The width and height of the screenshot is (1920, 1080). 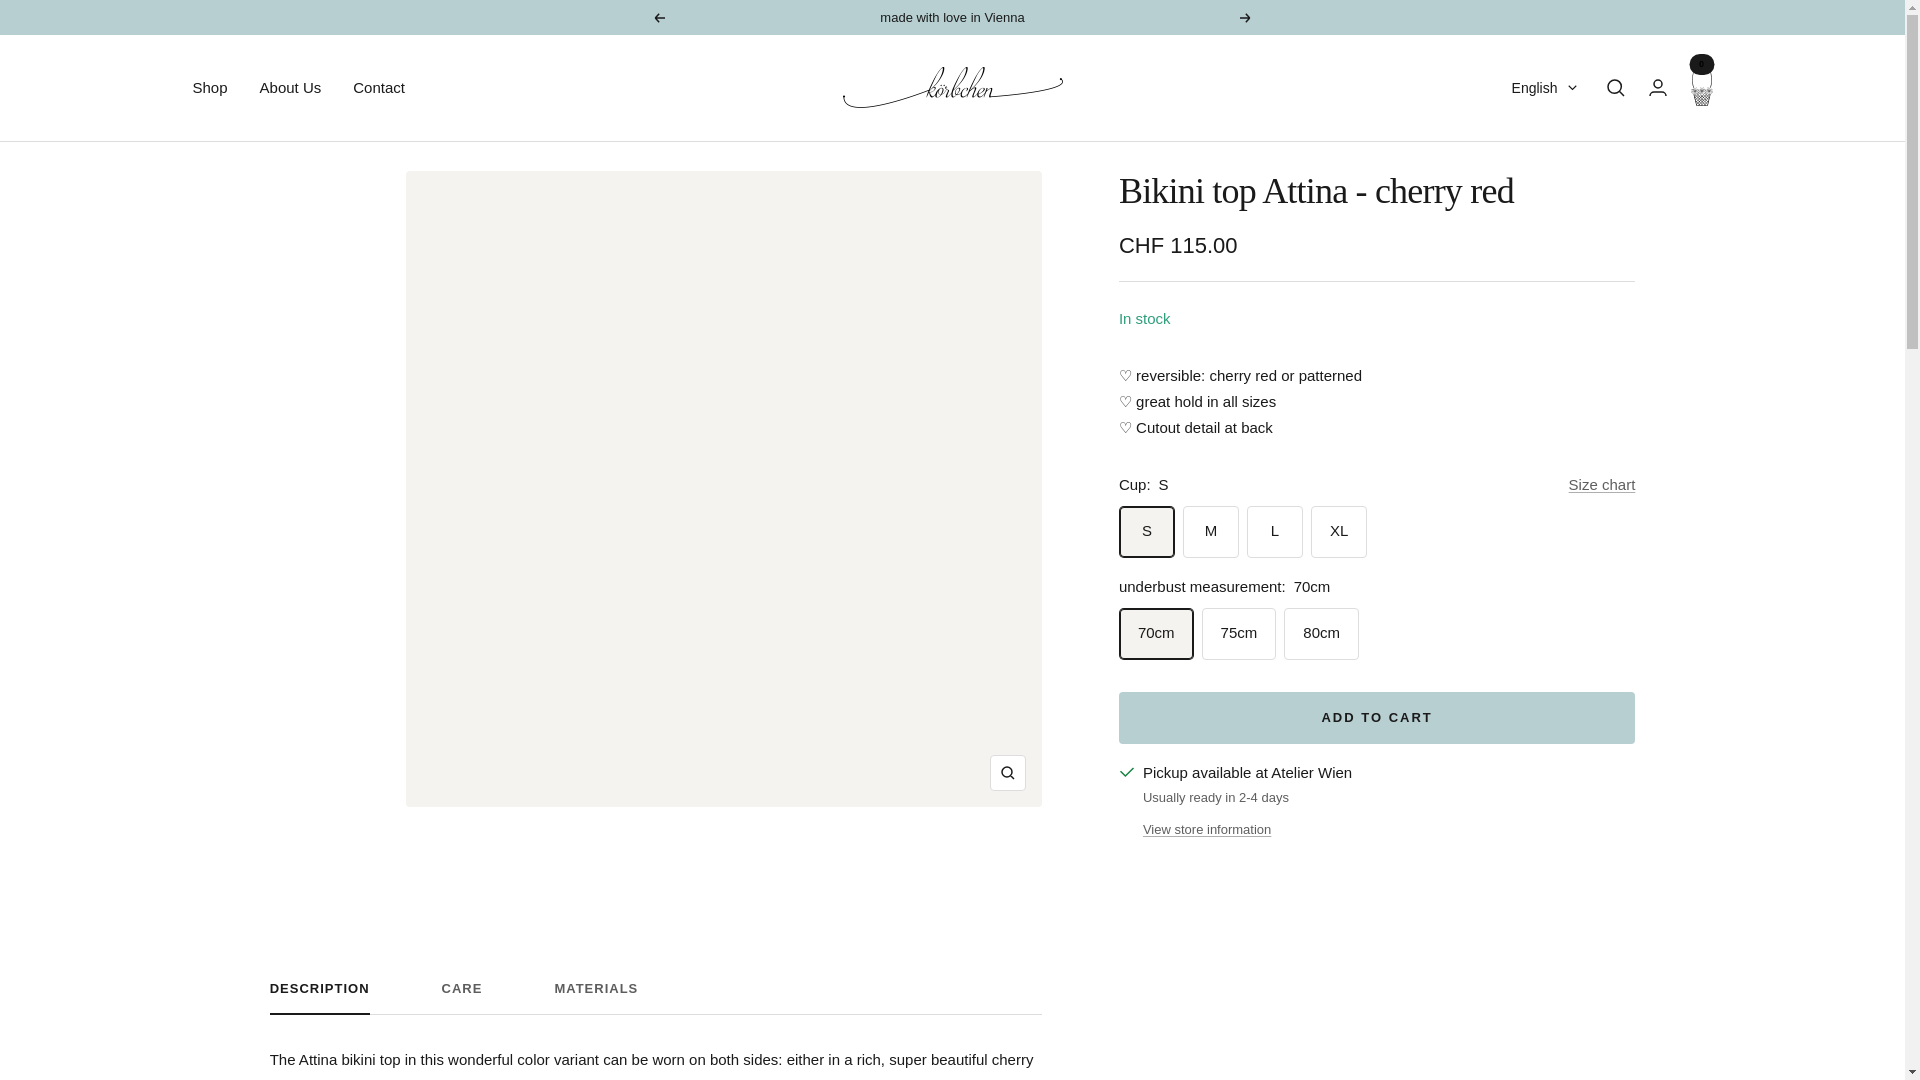 What do you see at coordinates (379, 88) in the screenshot?
I see `Contact` at bounding box center [379, 88].